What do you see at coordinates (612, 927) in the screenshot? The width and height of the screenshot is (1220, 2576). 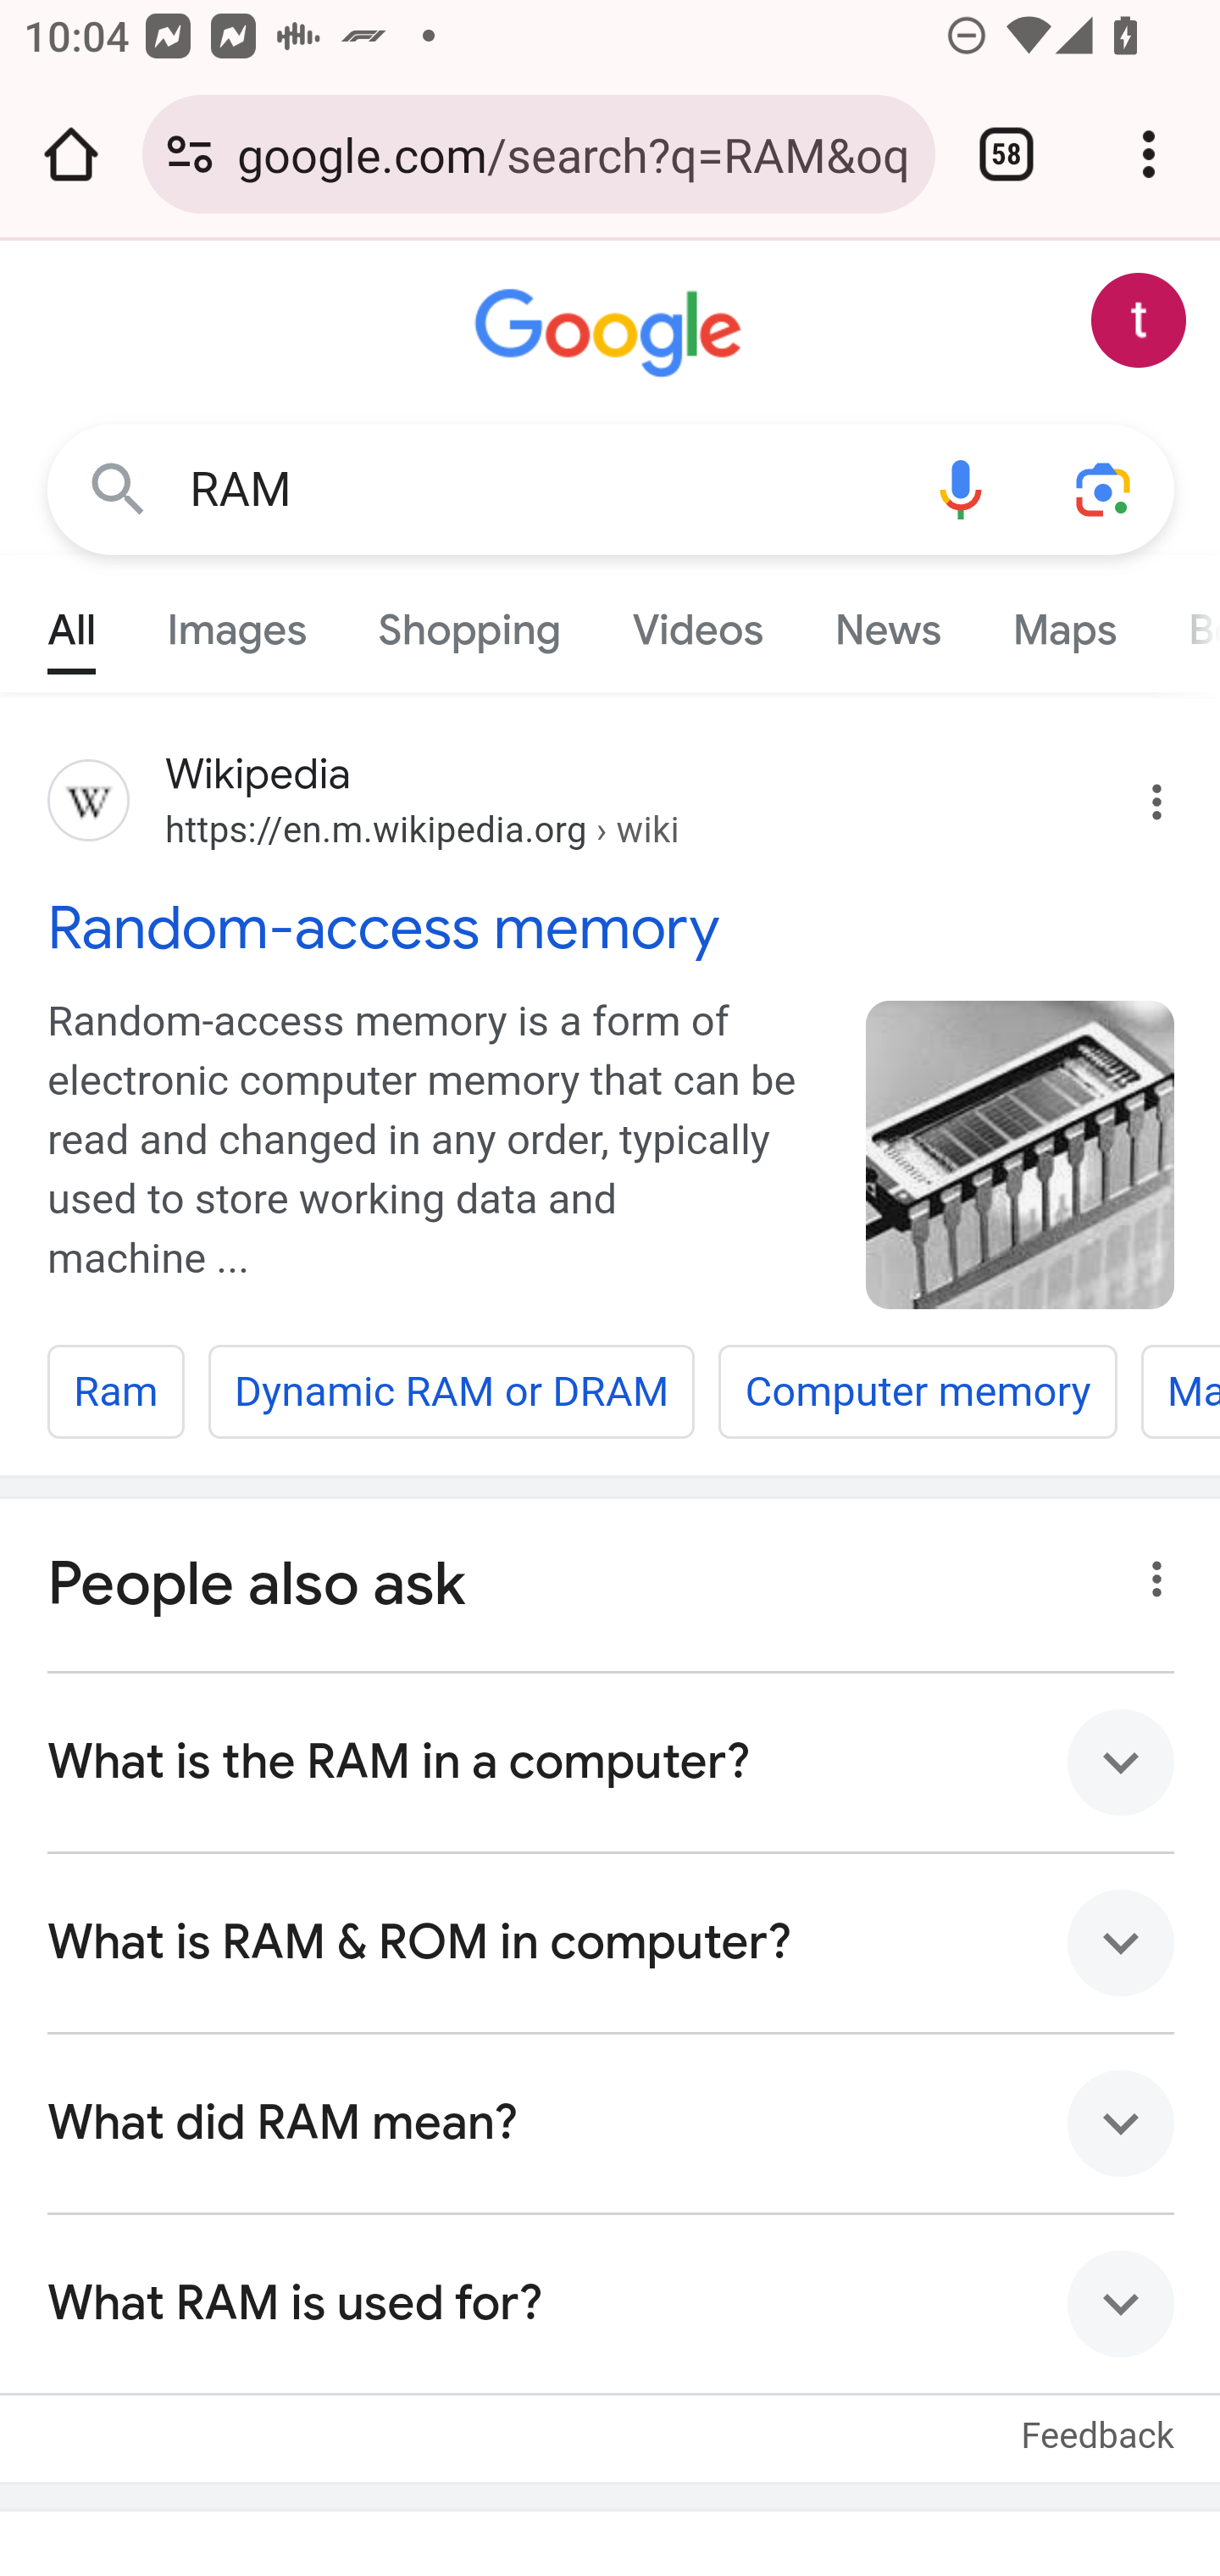 I see `Random-access memory` at bounding box center [612, 927].